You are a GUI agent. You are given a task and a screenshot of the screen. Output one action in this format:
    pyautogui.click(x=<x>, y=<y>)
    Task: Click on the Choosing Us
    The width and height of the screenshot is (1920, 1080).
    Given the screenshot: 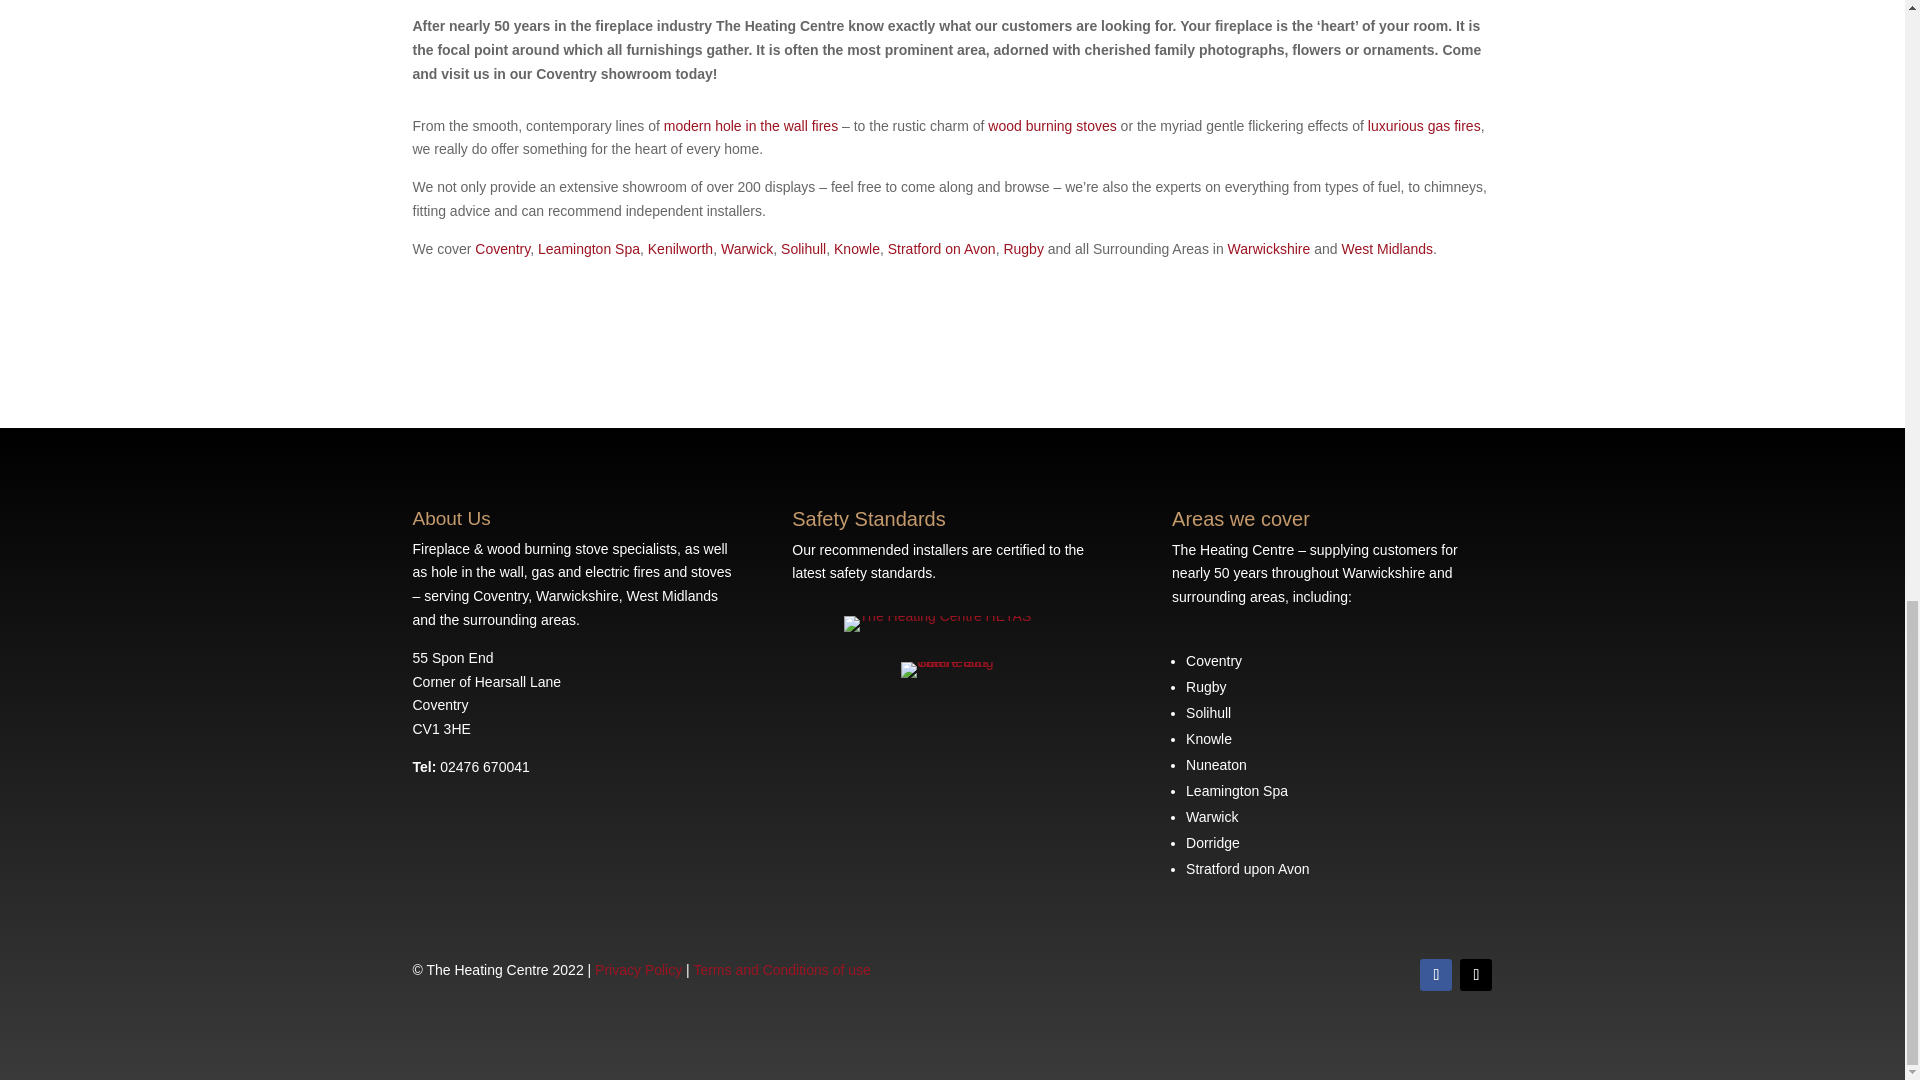 What is the action you would take?
    pyautogui.click(x=502, y=248)
    